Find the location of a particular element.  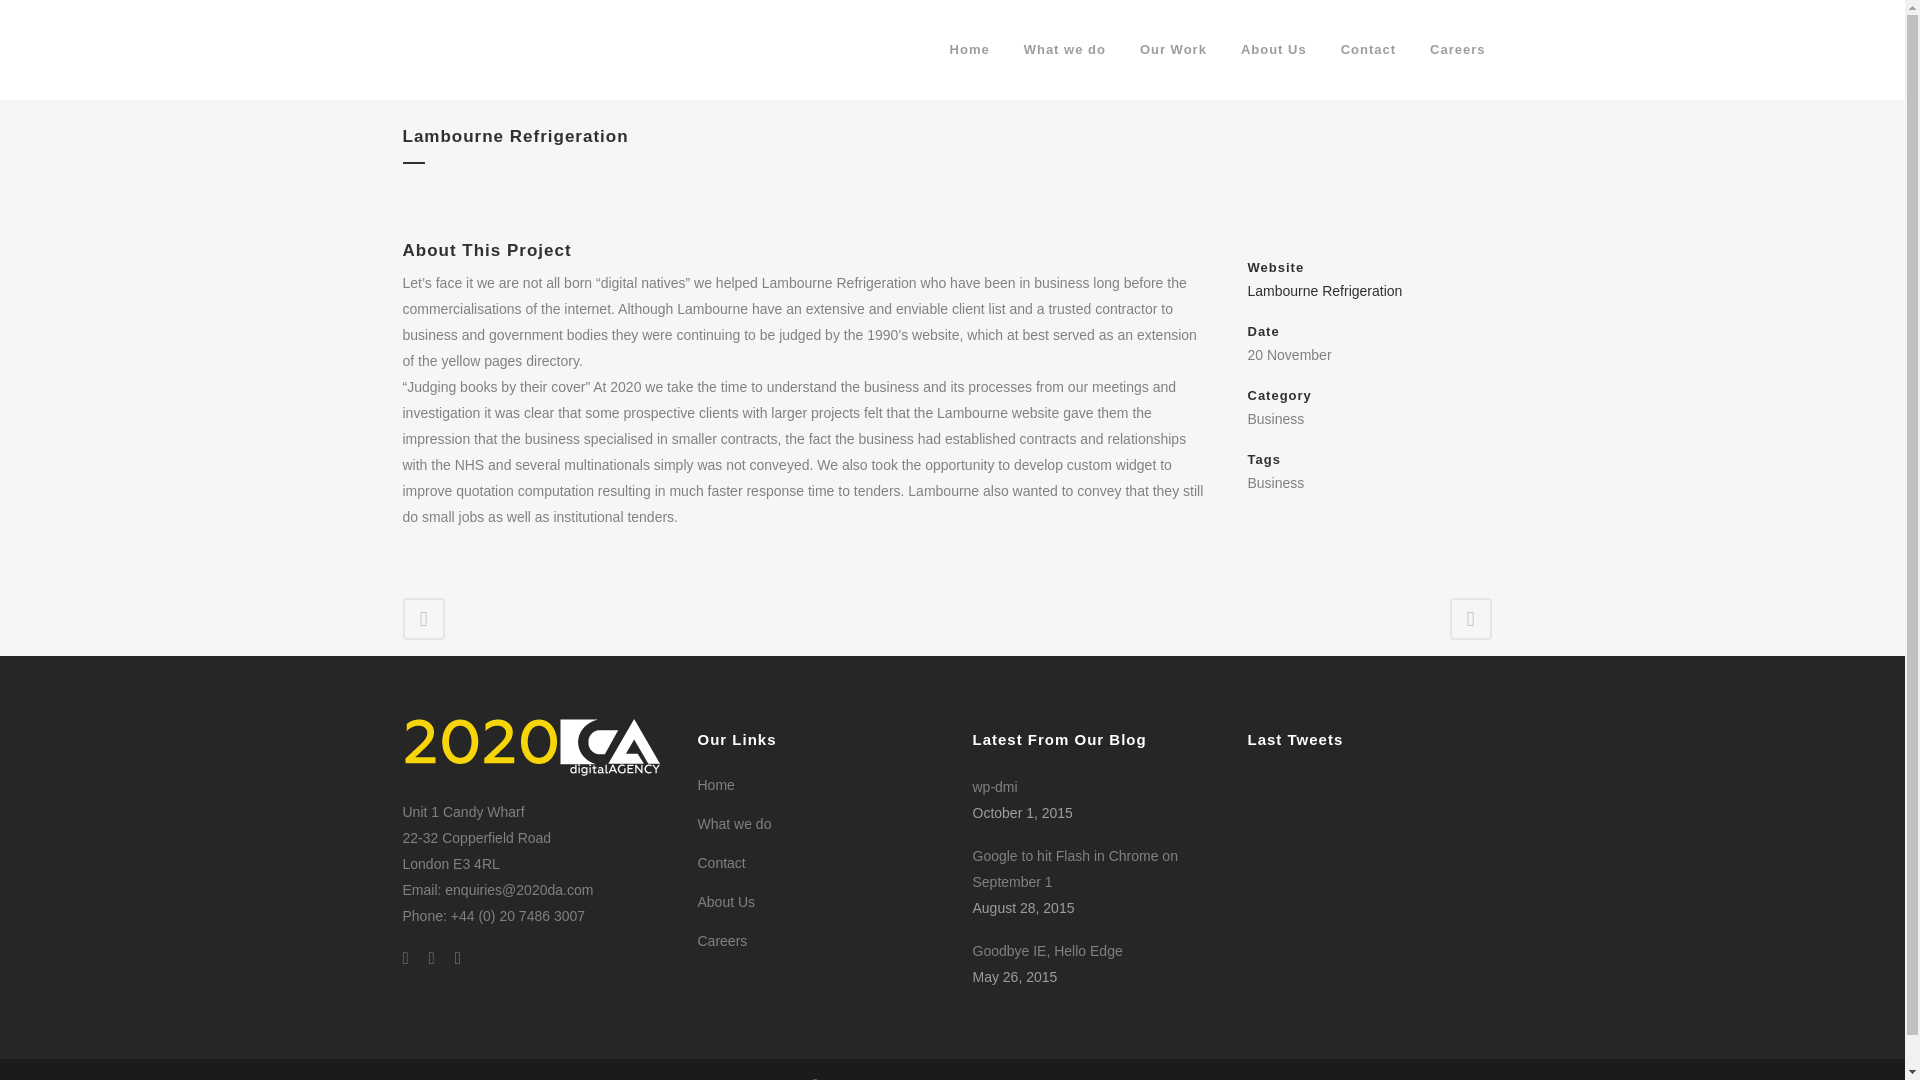

Goodbye IE, Hello Edge is located at coordinates (1096, 951).